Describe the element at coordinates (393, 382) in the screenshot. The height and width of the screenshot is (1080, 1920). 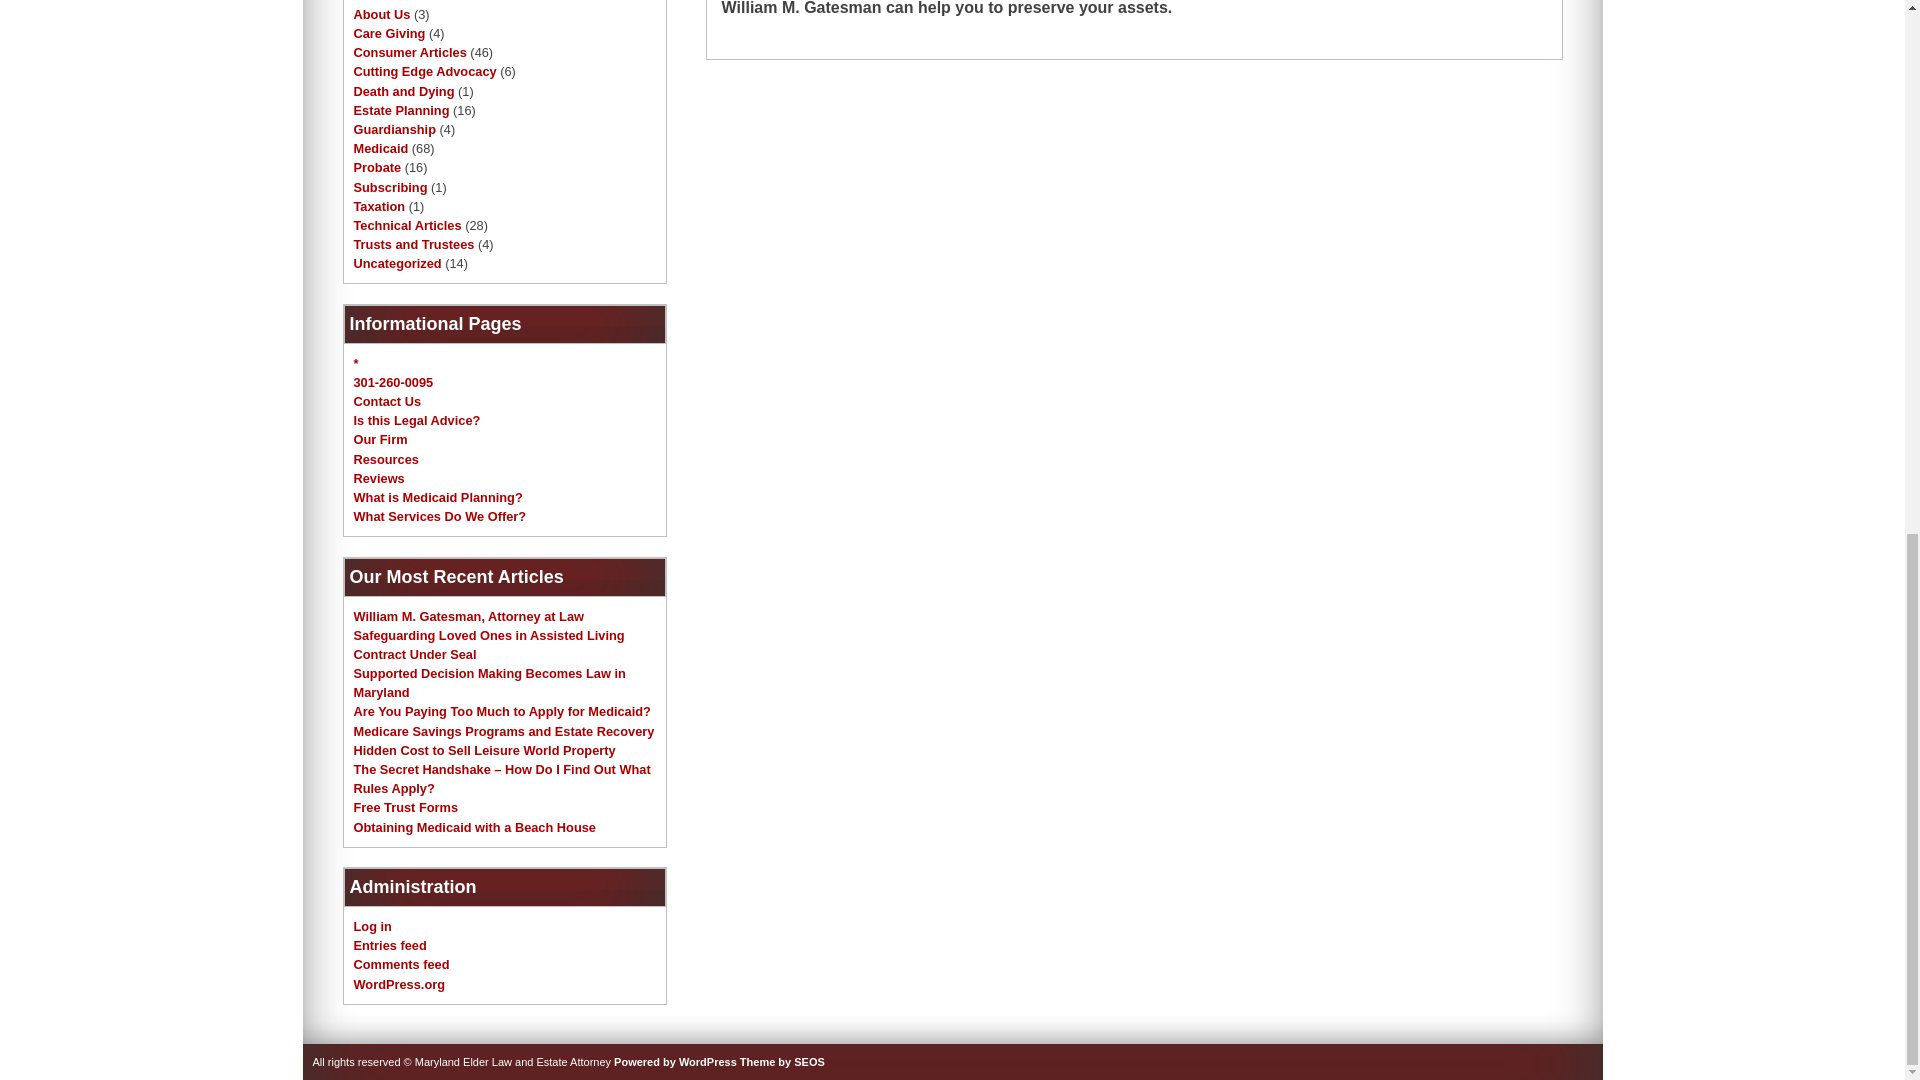
I see `301-260-0095` at that location.